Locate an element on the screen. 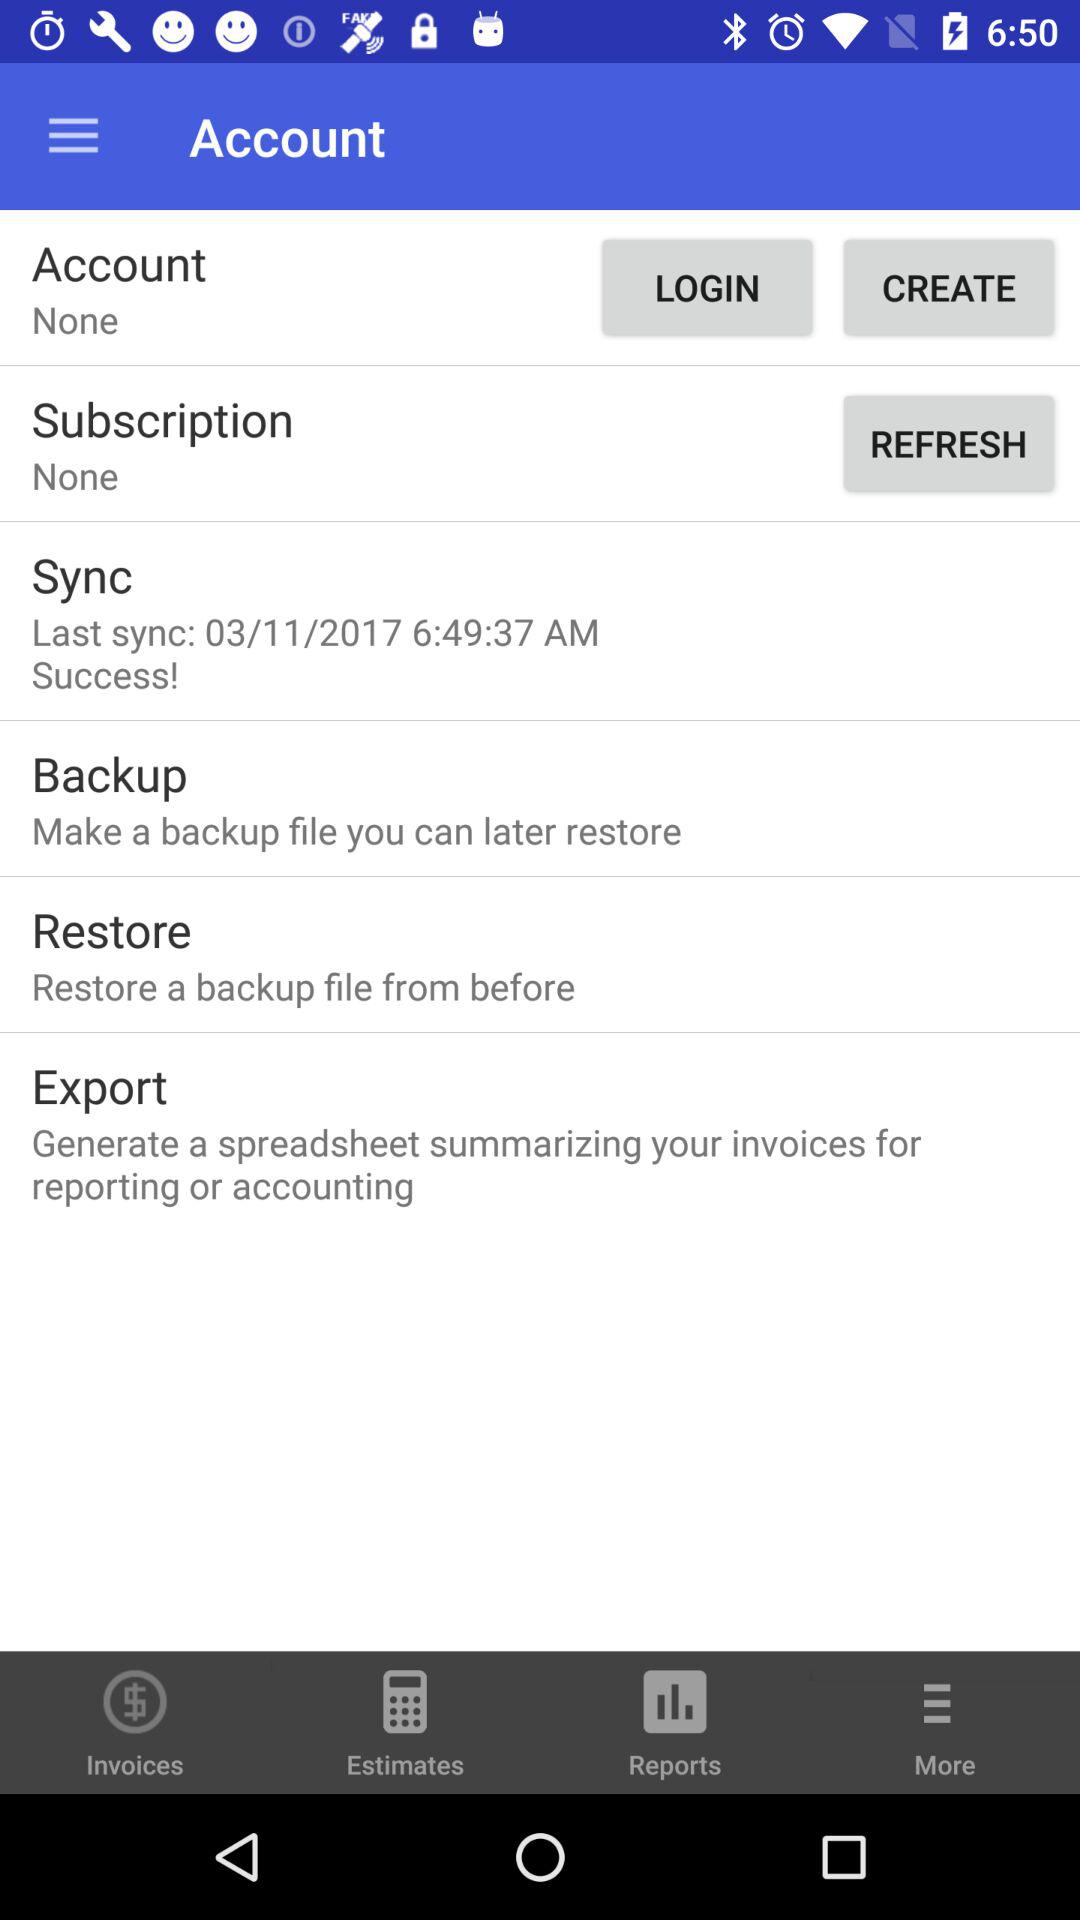 Image resolution: width=1080 pixels, height=1920 pixels. choose the item next to the reports is located at coordinates (945, 1736).